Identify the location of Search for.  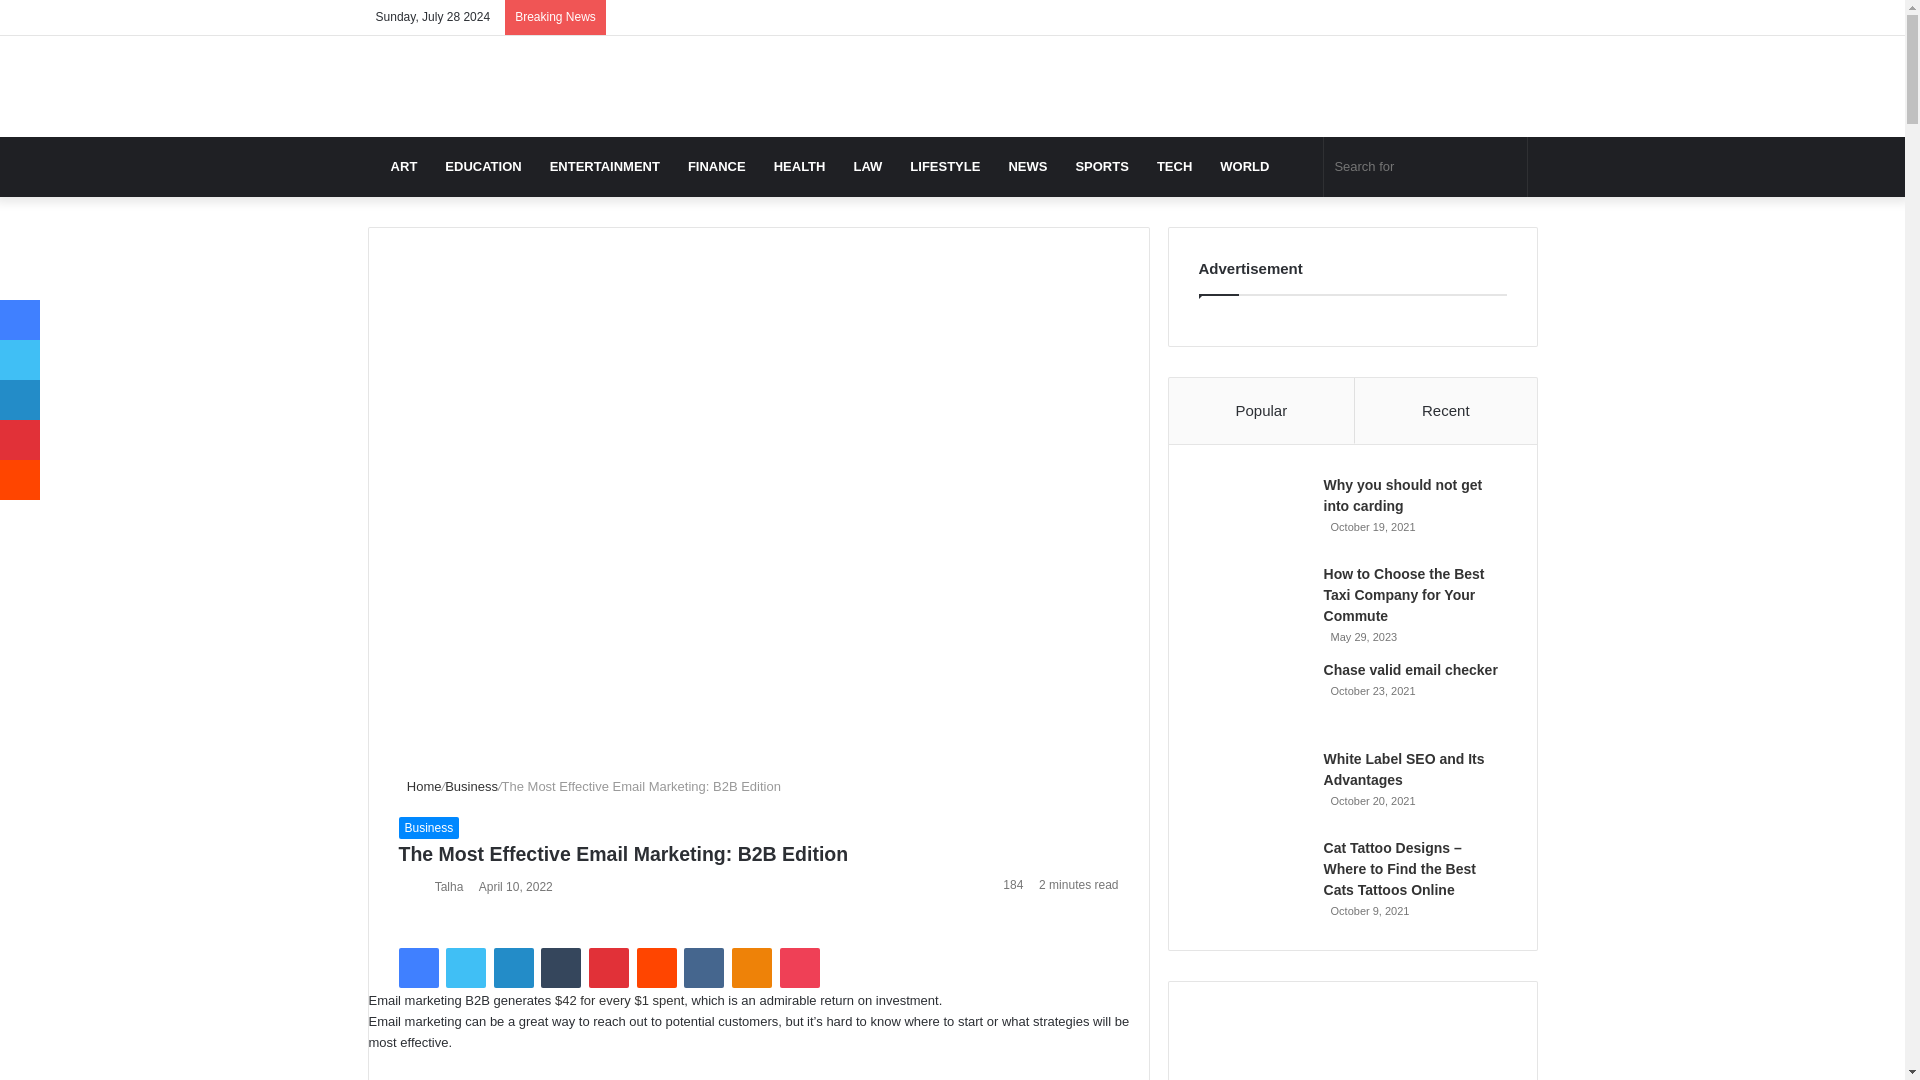
(1425, 166).